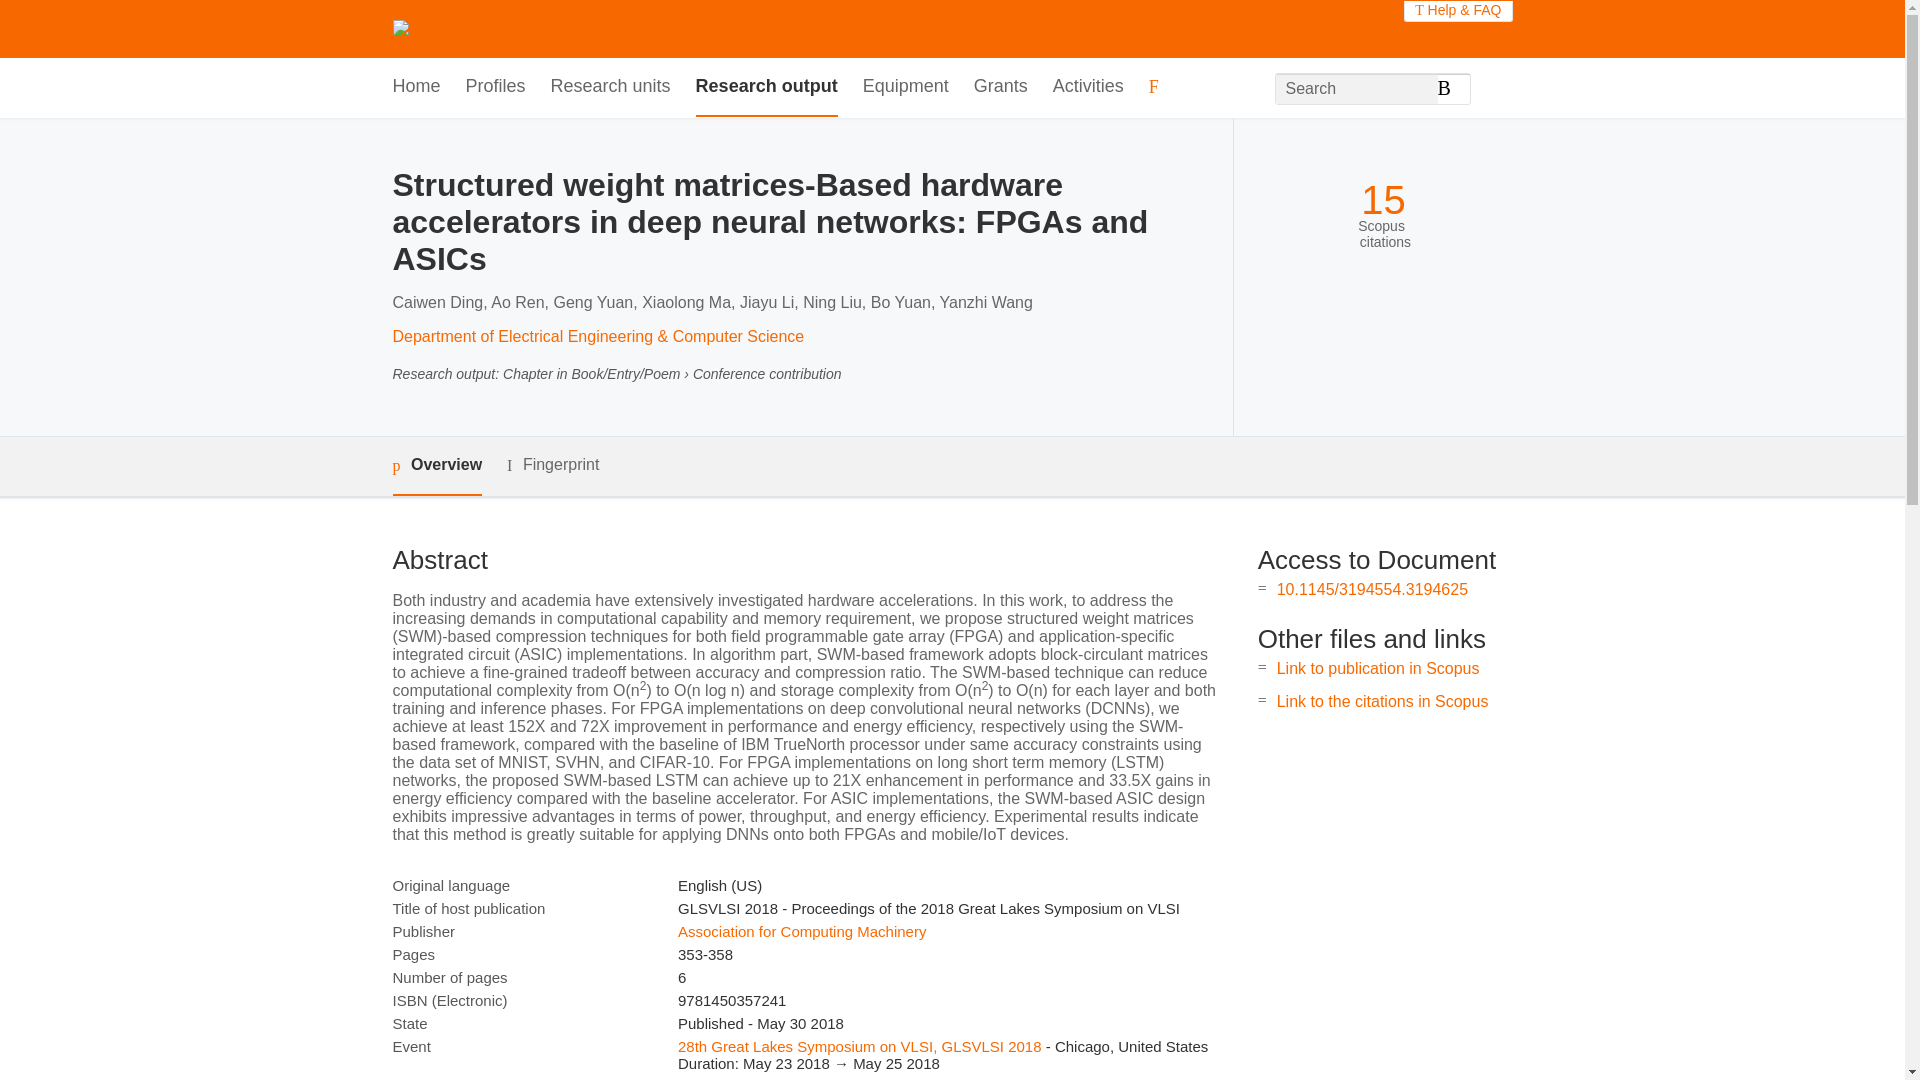 This screenshot has width=1920, height=1080. I want to click on Association for Computing Machinery, so click(801, 931).